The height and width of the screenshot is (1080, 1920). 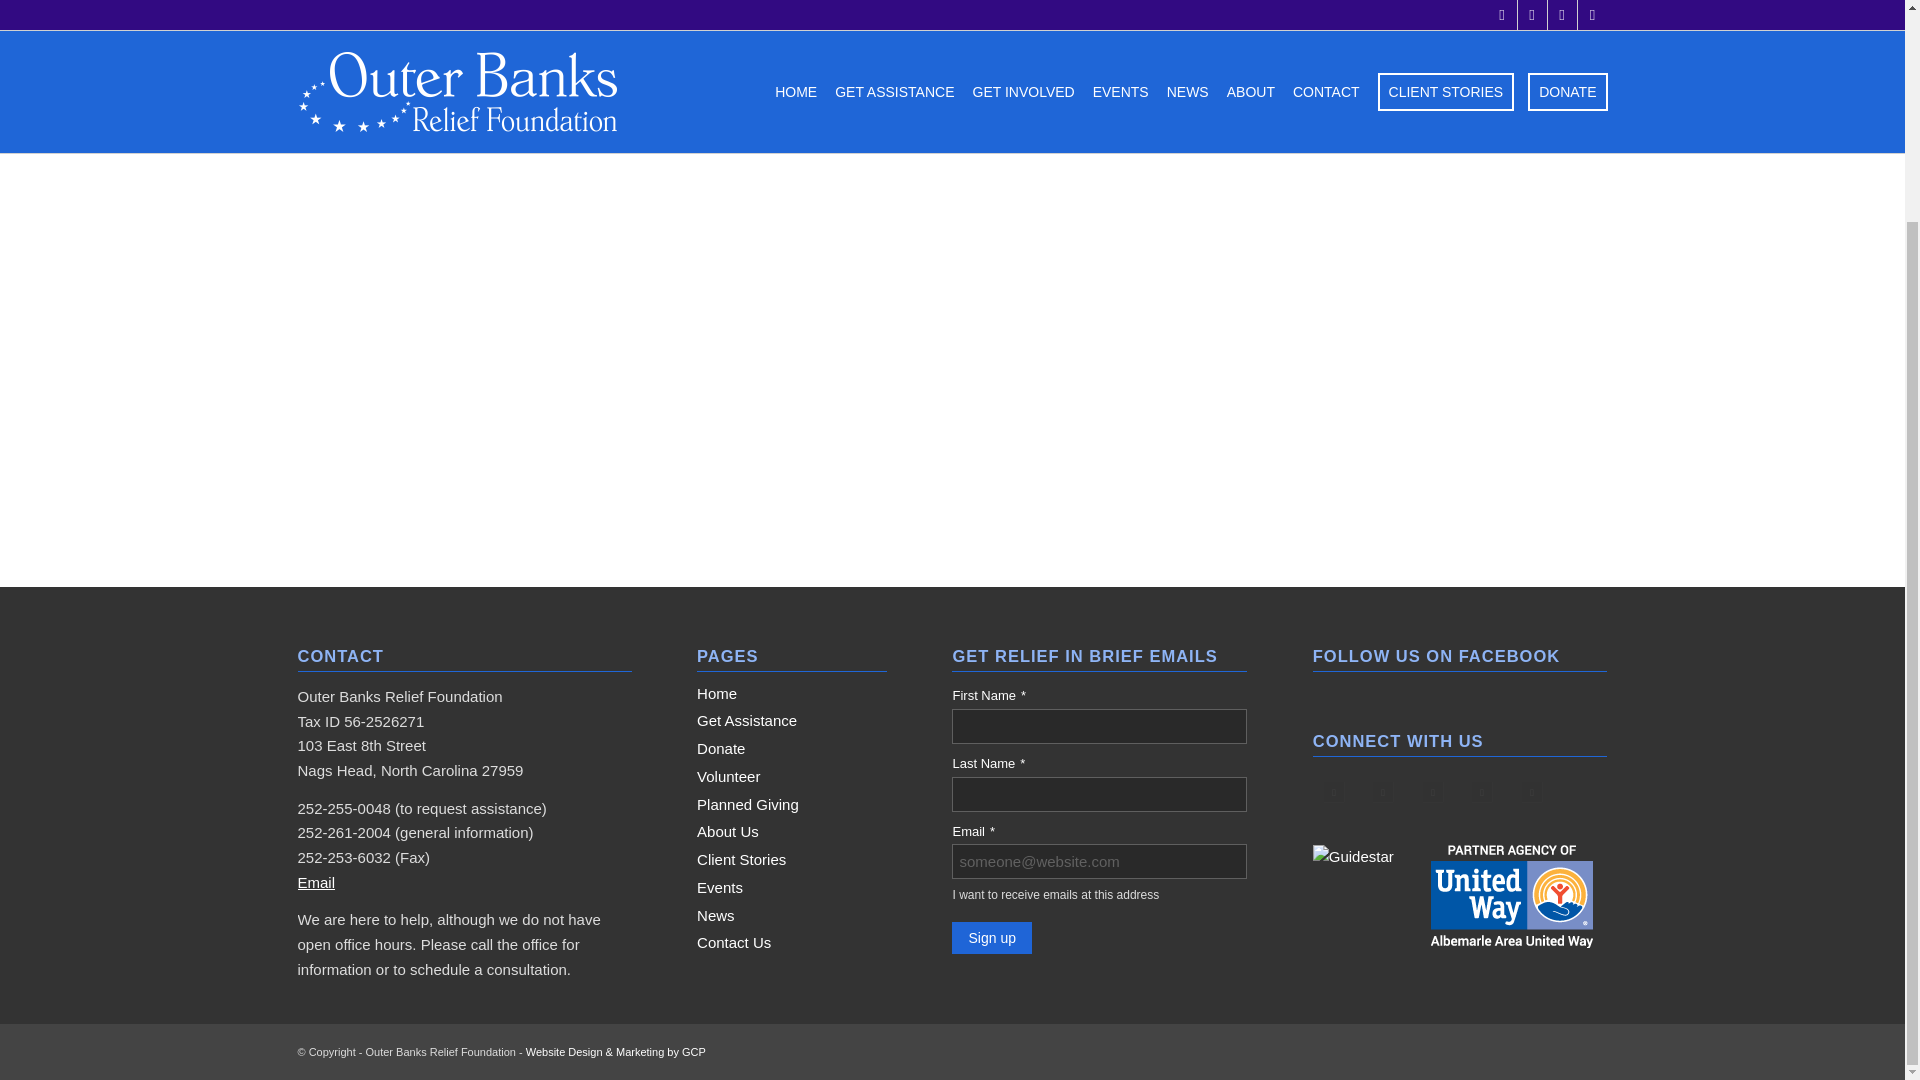 I want to click on Volunteer, so click(x=792, y=776).